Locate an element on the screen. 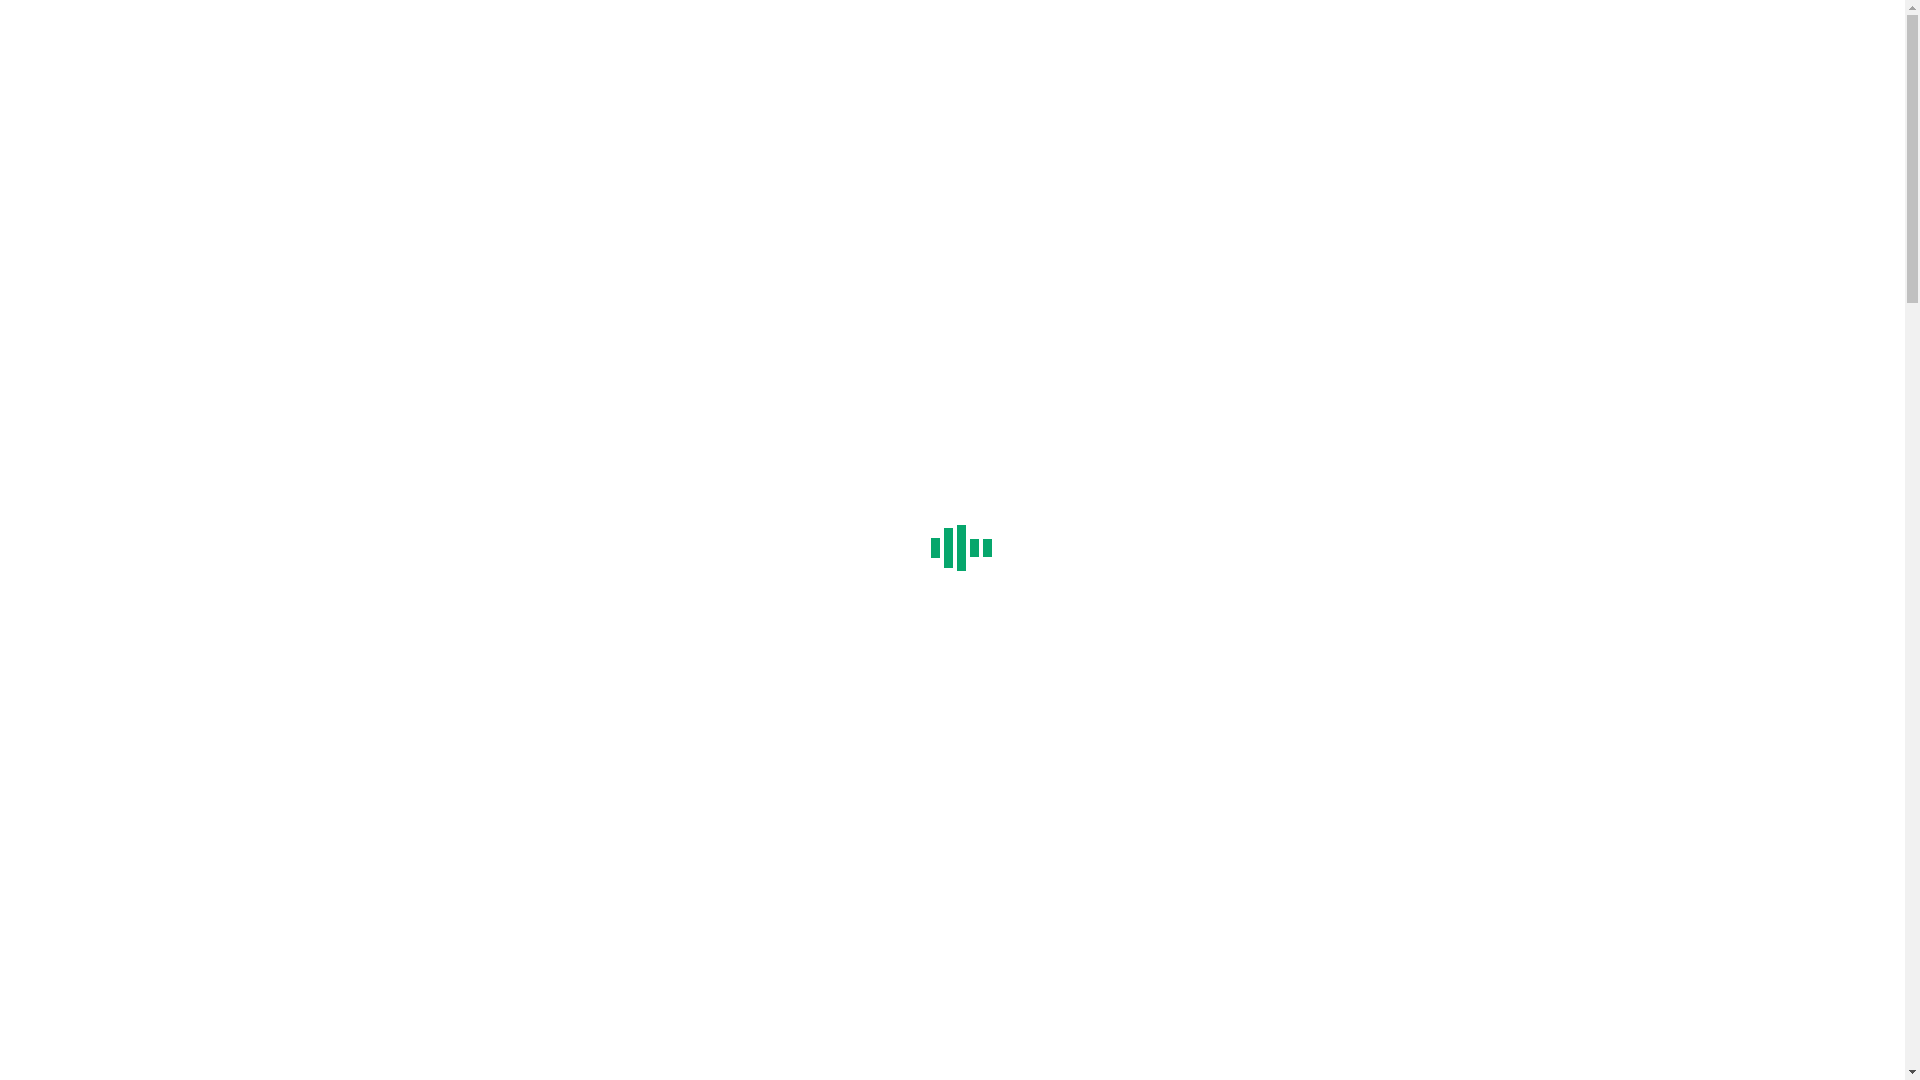 This screenshot has width=1920, height=1080. Deli is located at coordinates (62, 354).